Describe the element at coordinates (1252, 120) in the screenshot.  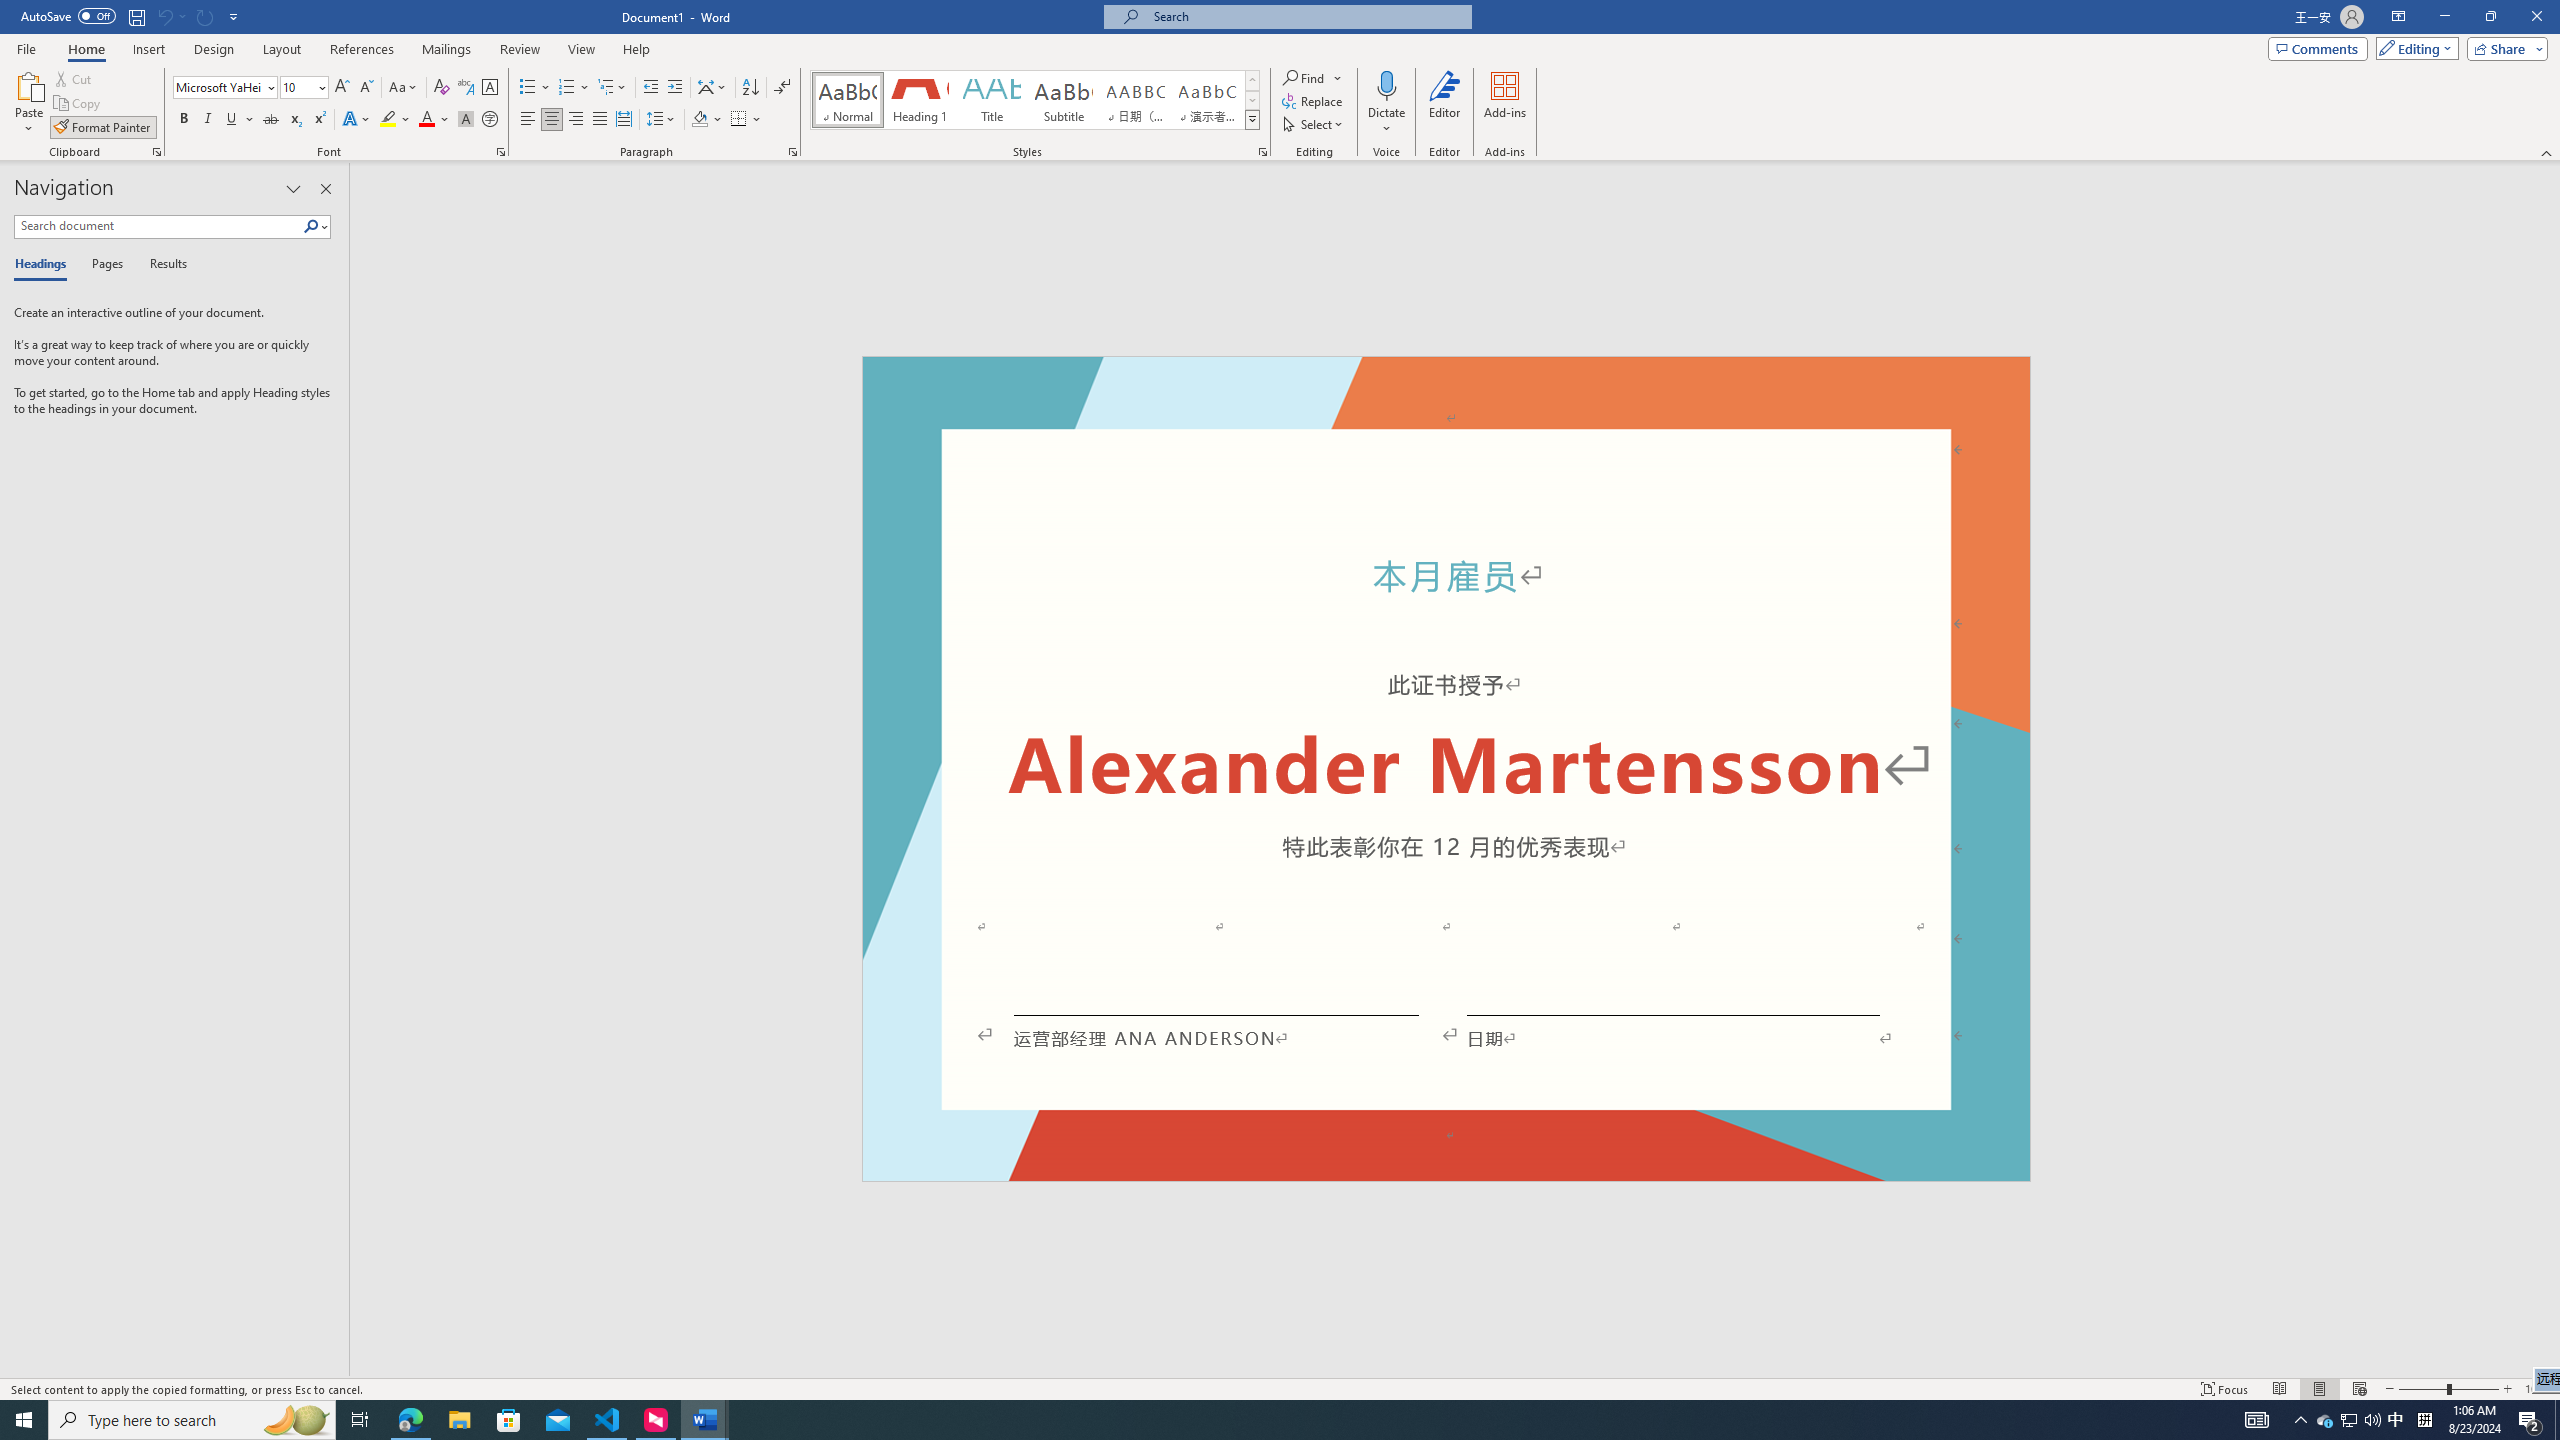
I see `Class: NetUIImage` at that location.